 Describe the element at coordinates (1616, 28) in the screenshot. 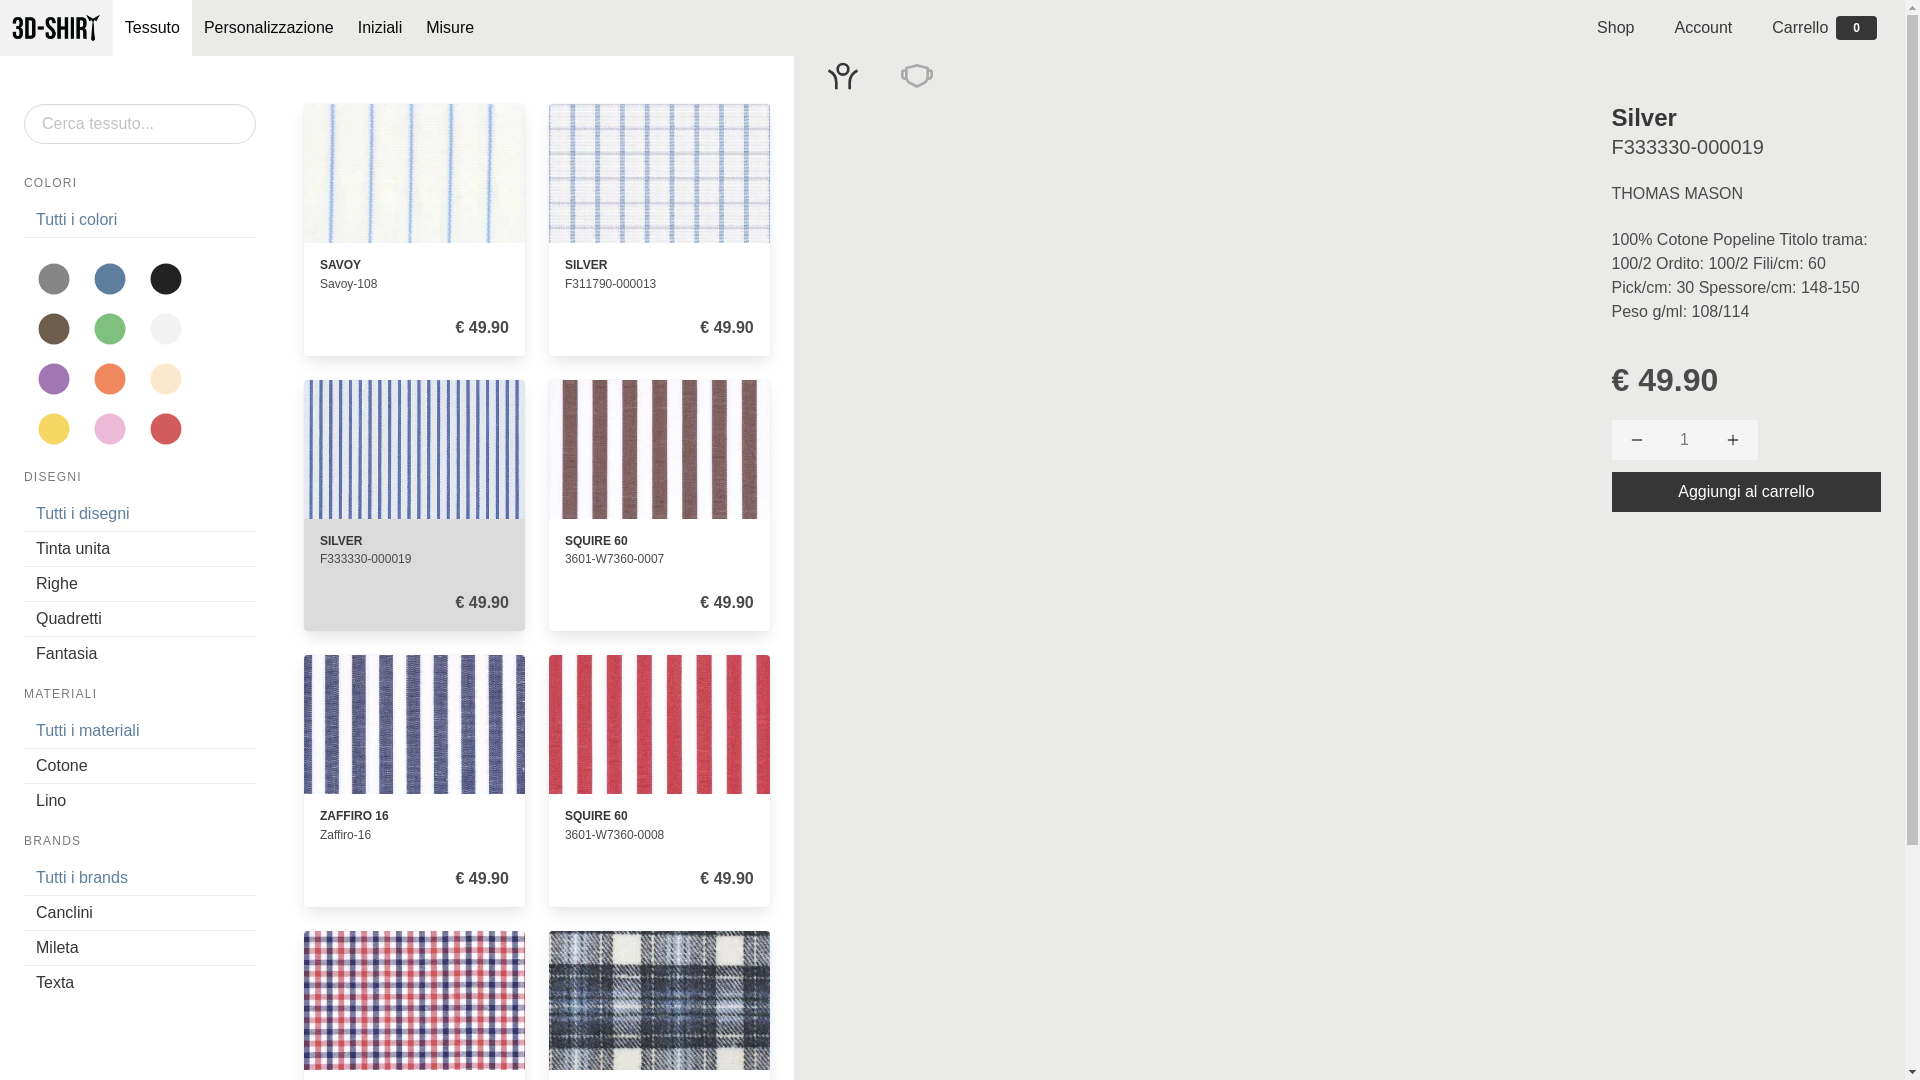

I see `Shop` at that location.